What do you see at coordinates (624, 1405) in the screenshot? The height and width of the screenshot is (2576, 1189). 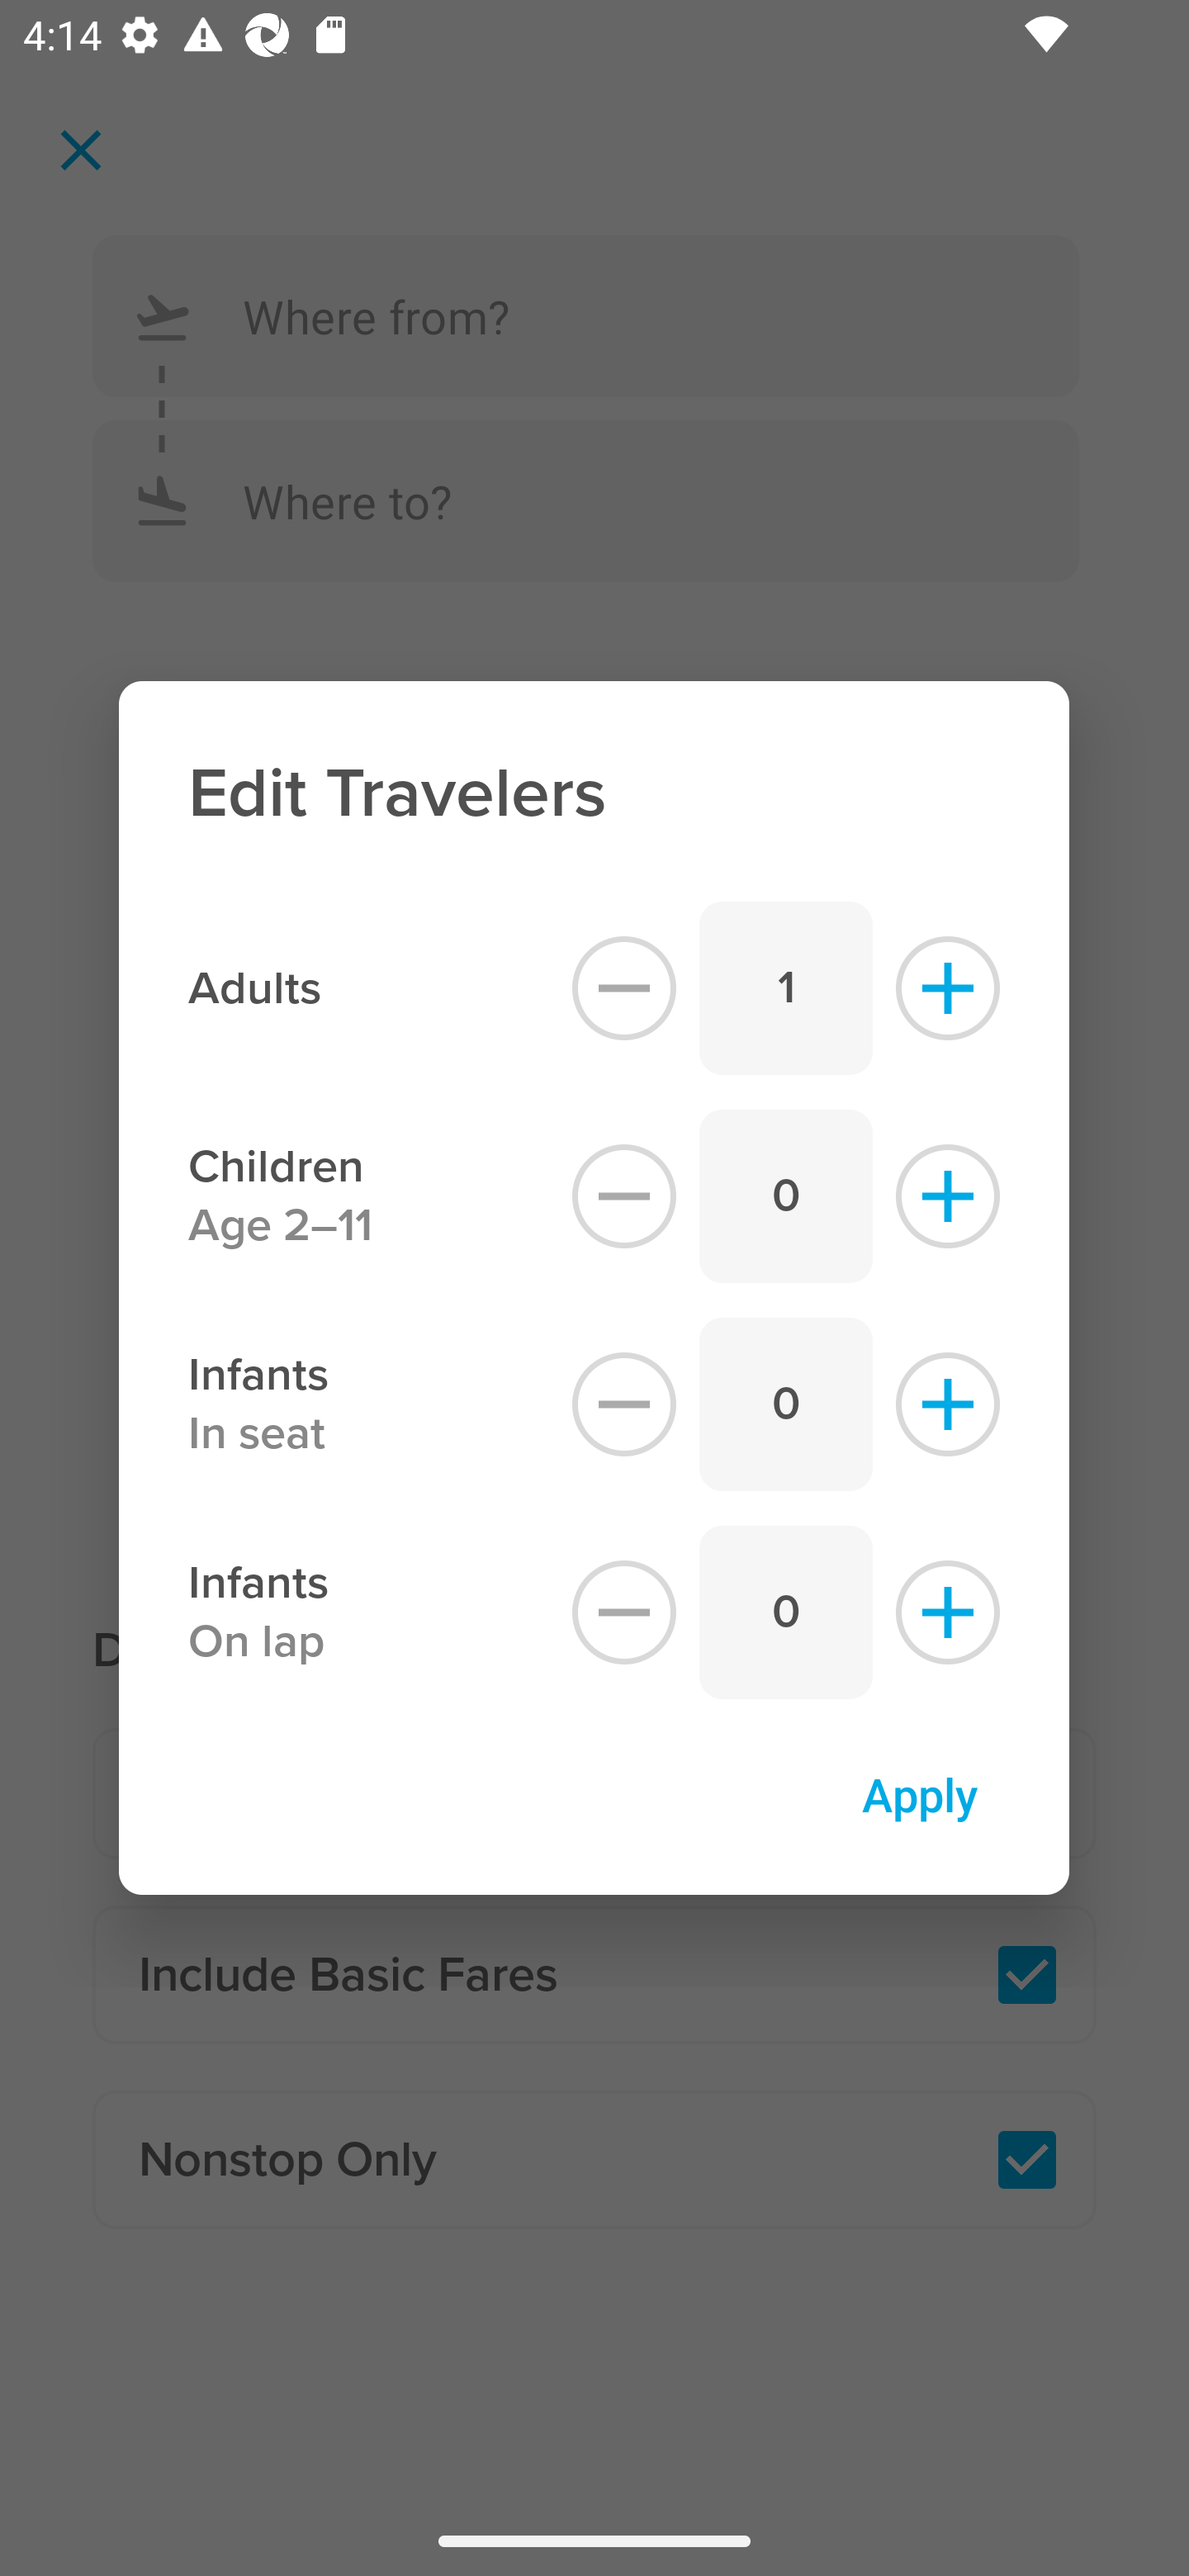 I see `Decrease value` at bounding box center [624, 1405].